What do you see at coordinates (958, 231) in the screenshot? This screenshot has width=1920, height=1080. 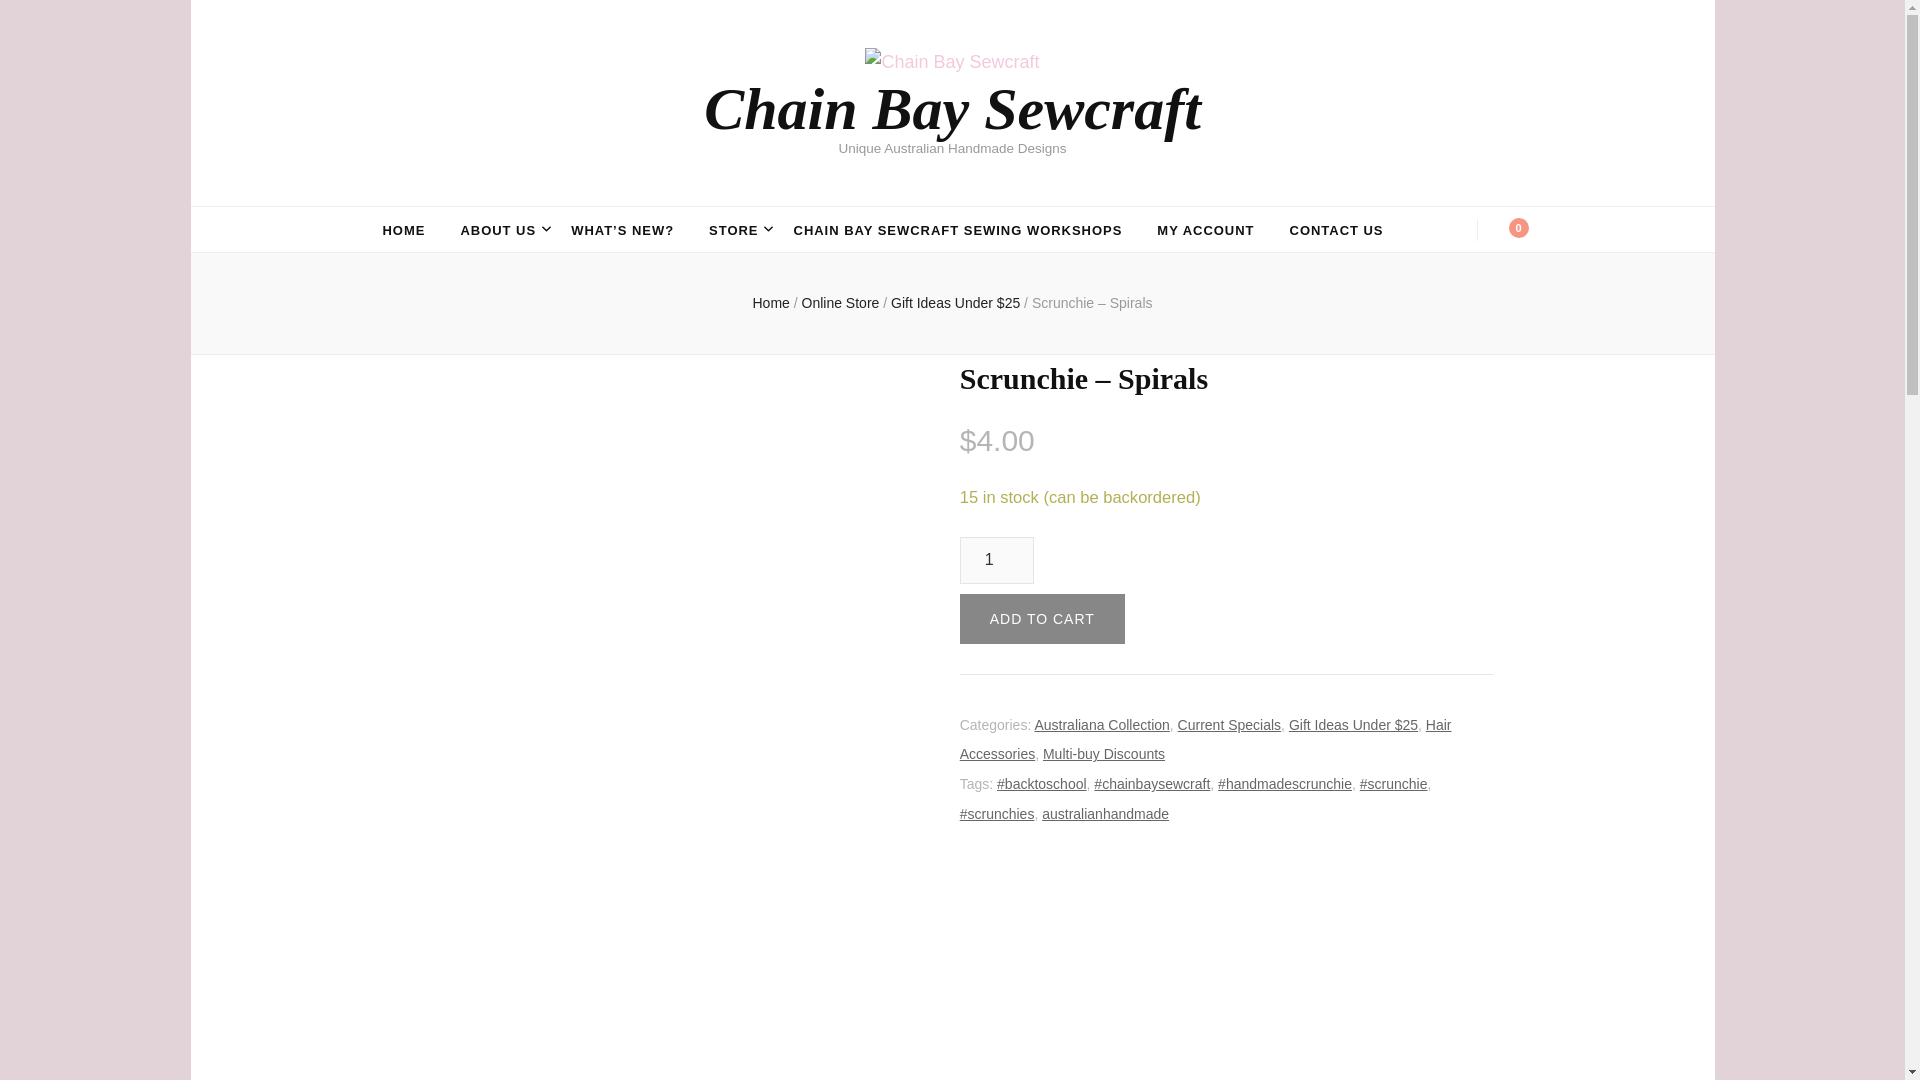 I see `CHAIN BAY SEWCRAFT SEWING WORKSHOPS` at bounding box center [958, 231].